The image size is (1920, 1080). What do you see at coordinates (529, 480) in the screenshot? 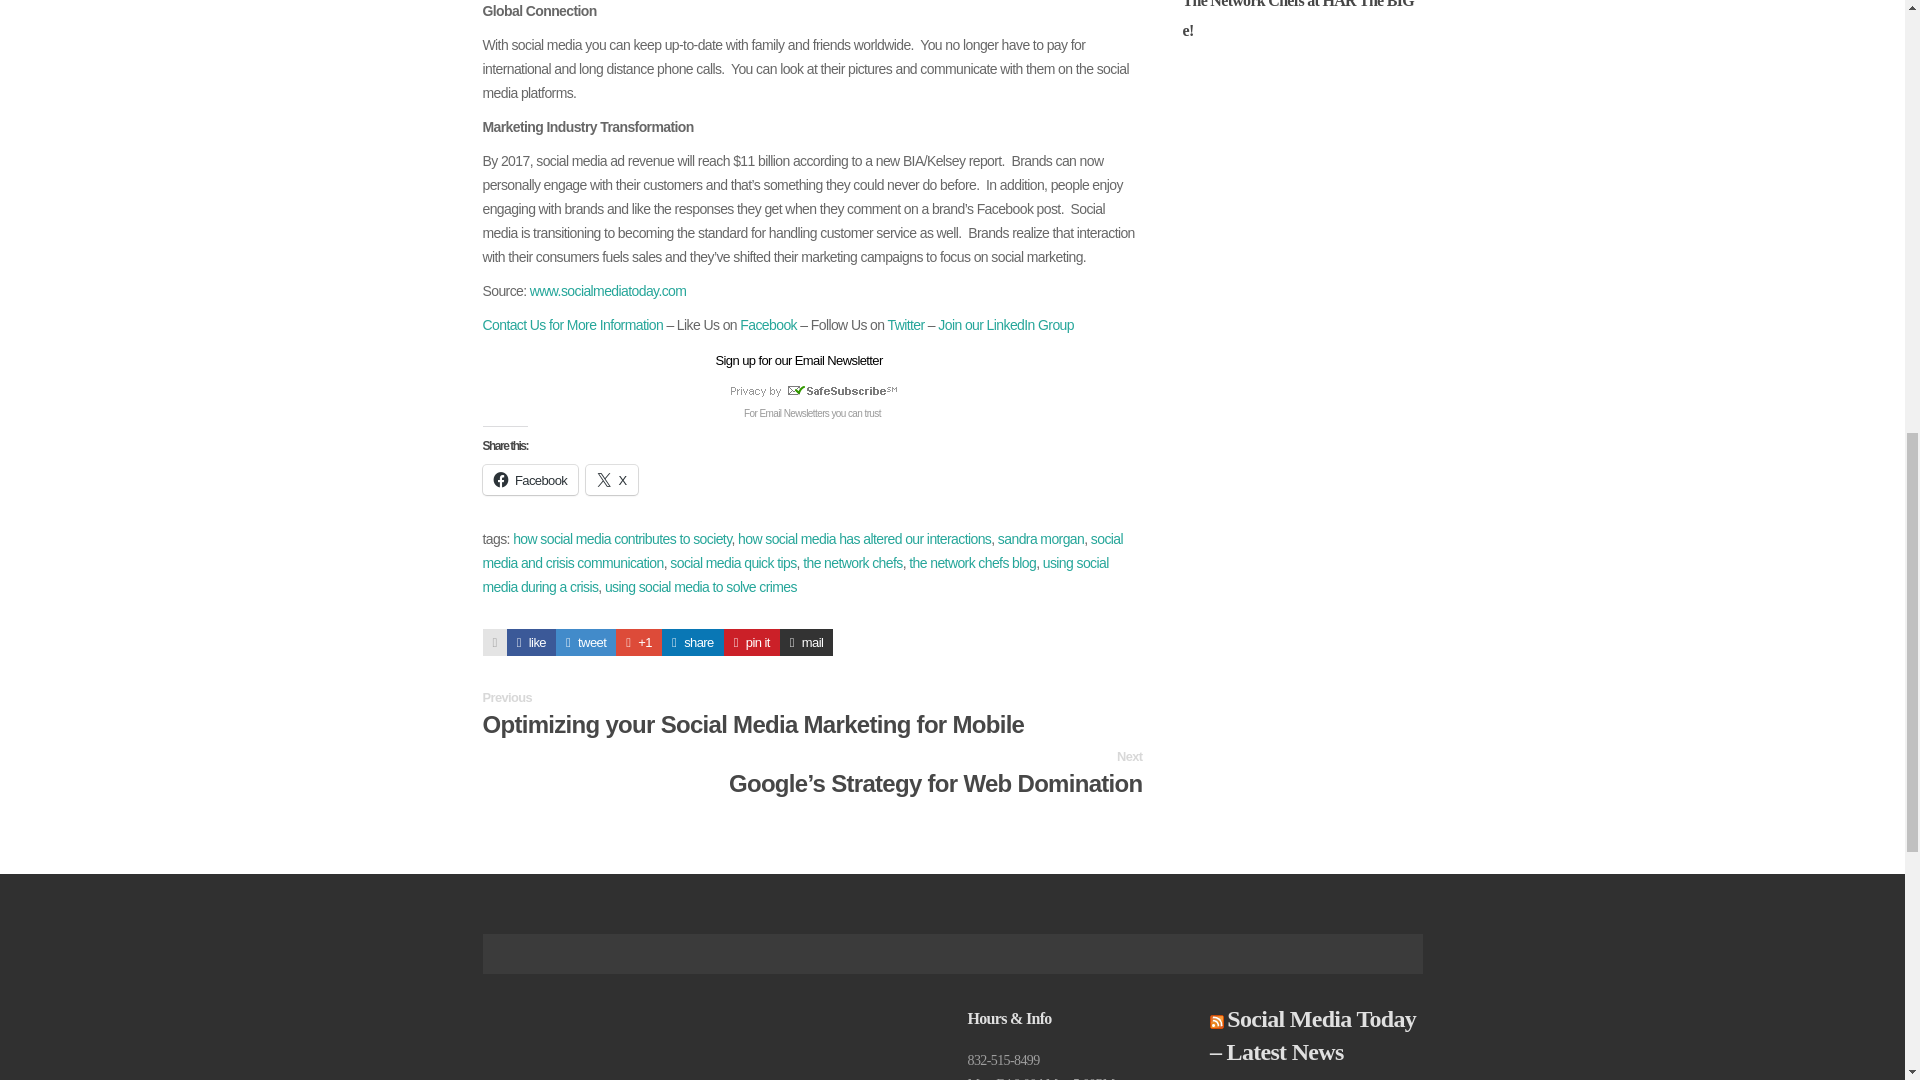
I see `Click to share on Facebook` at bounding box center [529, 480].